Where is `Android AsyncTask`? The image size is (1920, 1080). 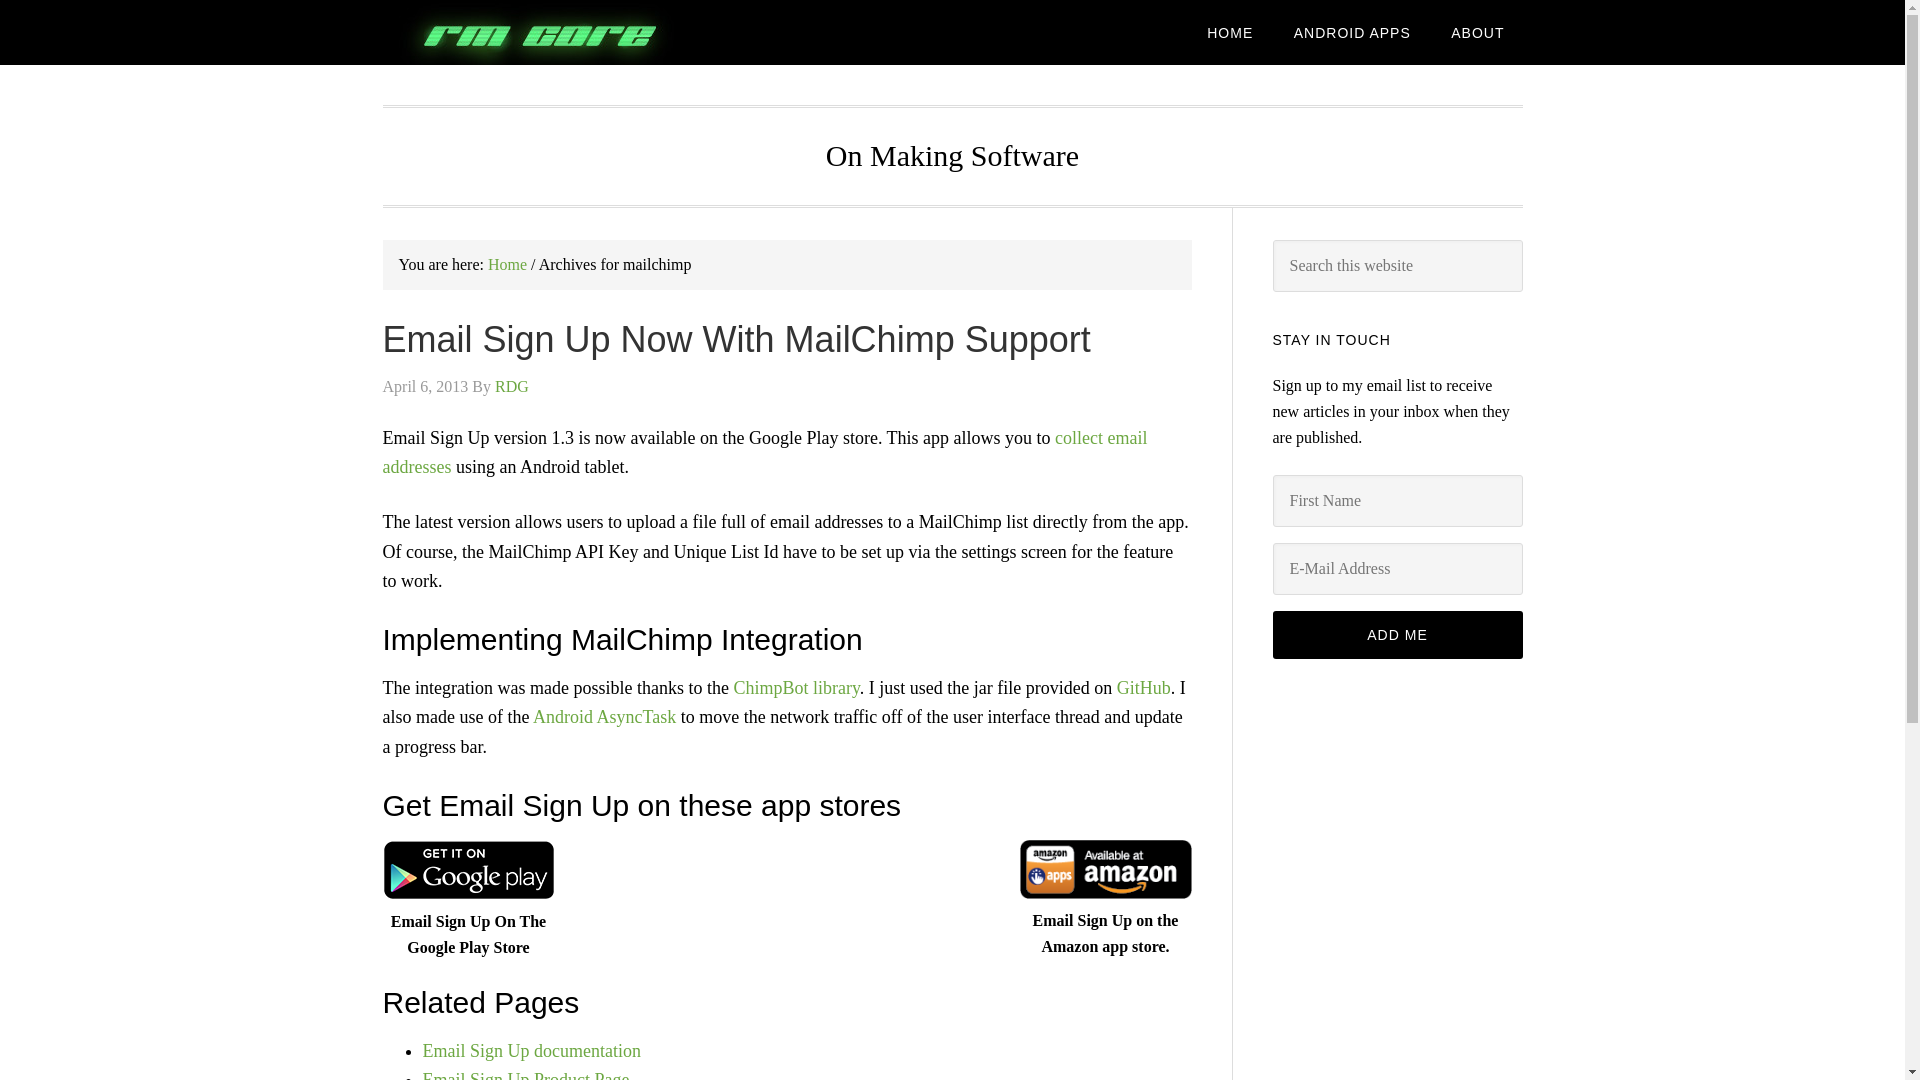
Android AsyncTask is located at coordinates (604, 716).